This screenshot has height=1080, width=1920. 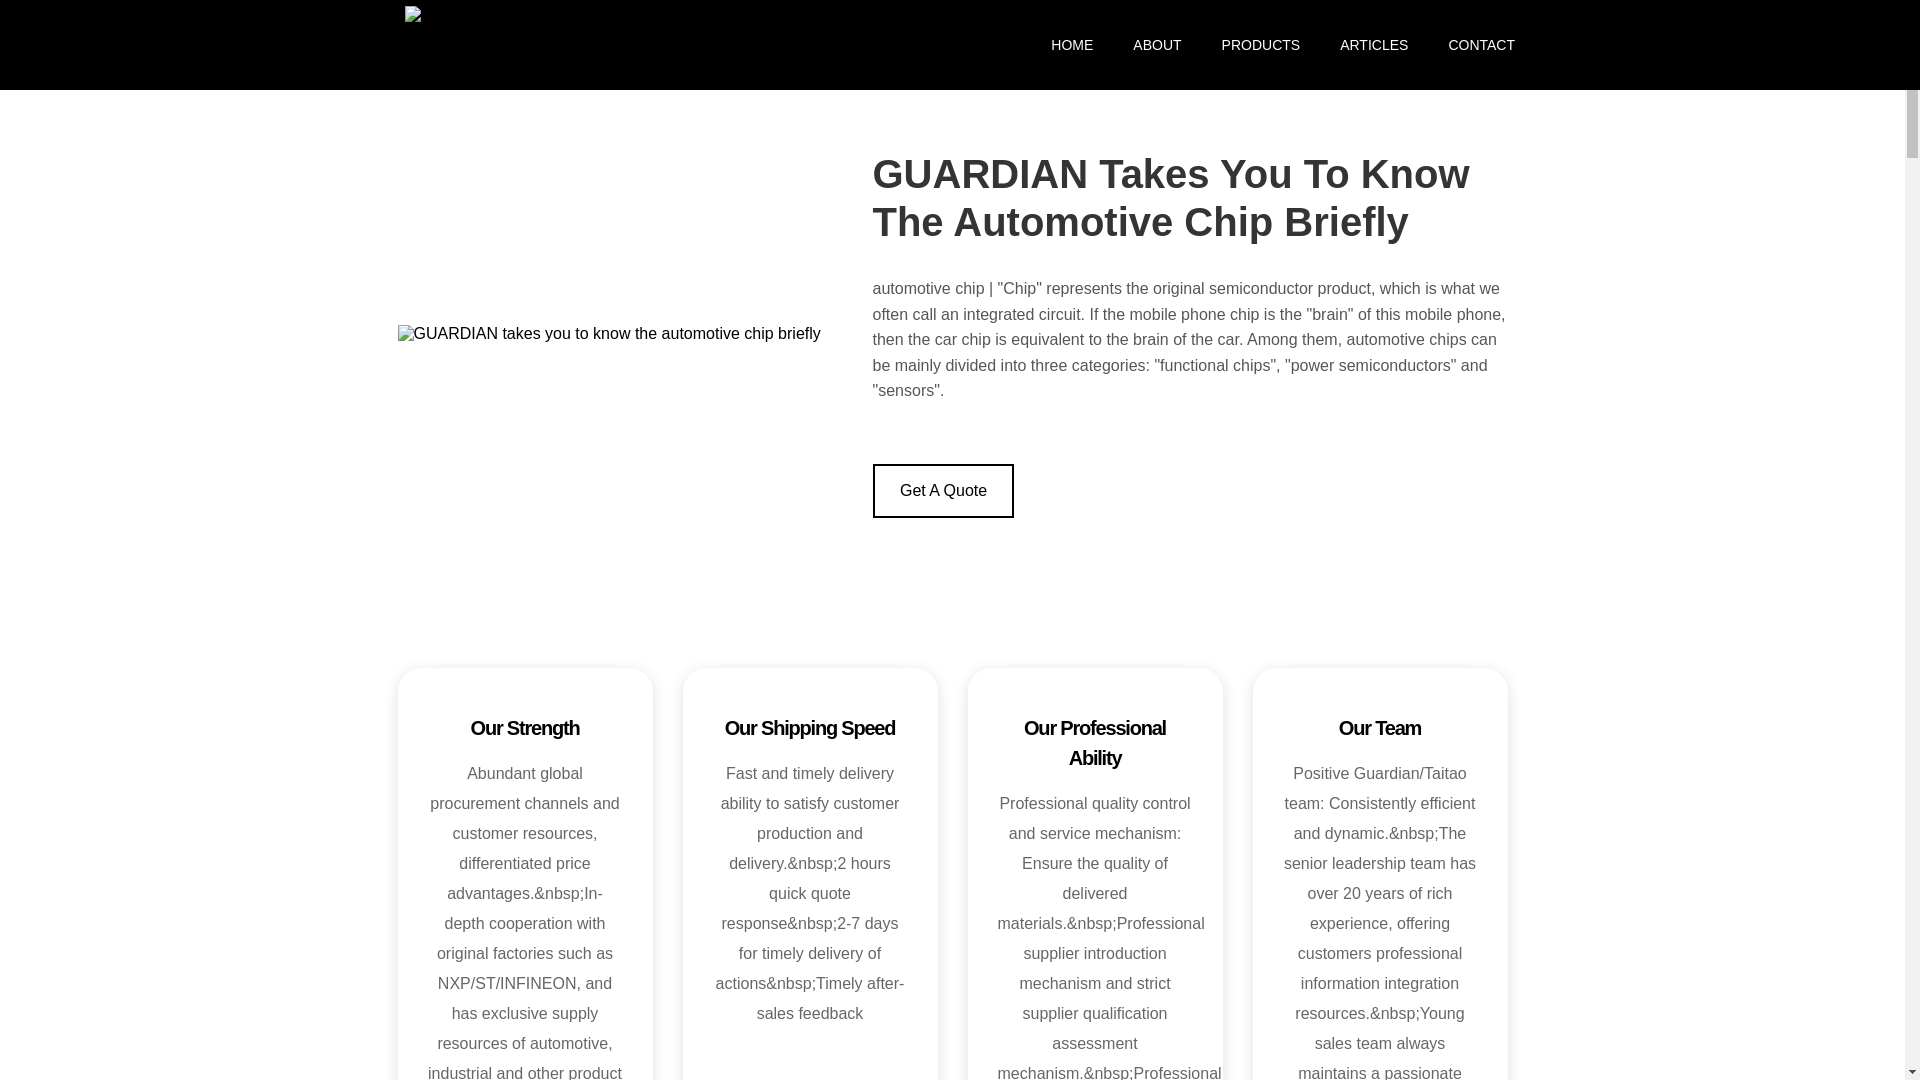 What do you see at coordinates (1072, 44) in the screenshot?
I see `HOME` at bounding box center [1072, 44].